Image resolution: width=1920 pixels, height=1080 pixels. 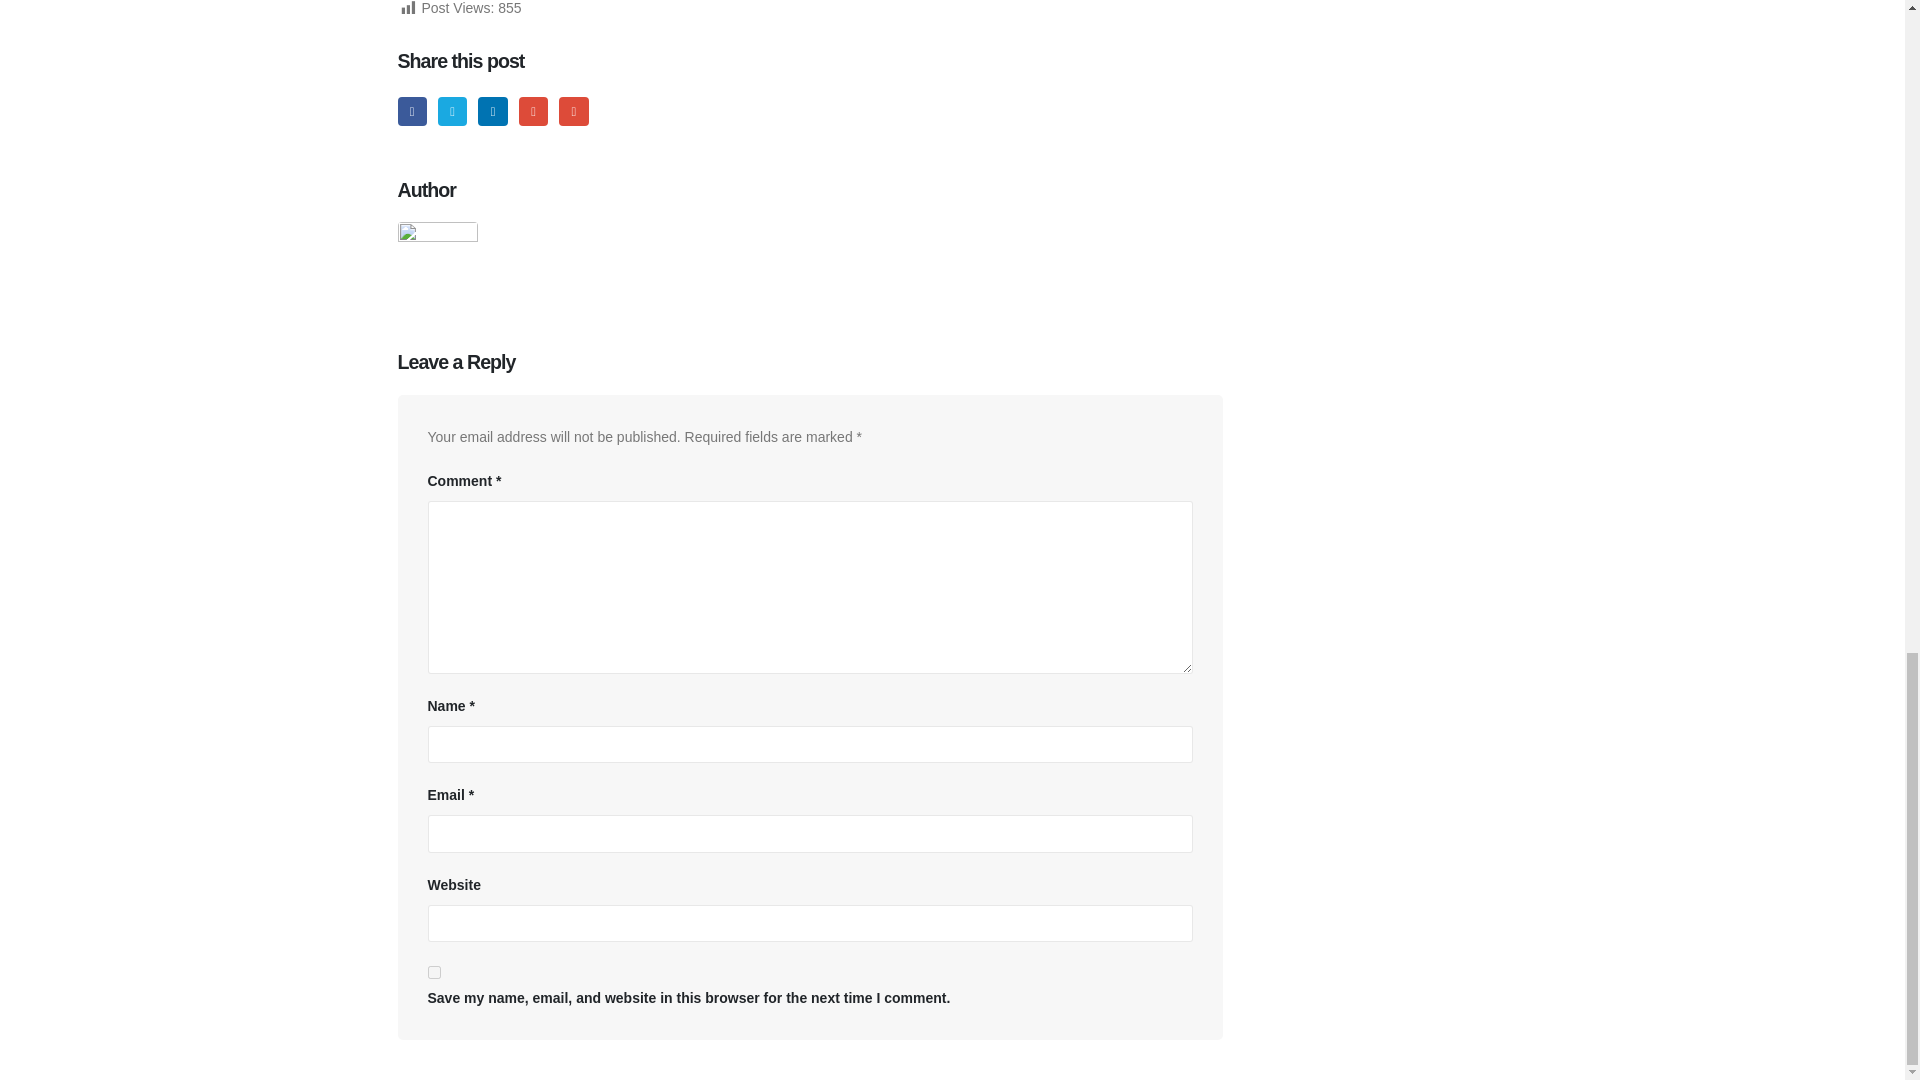 What do you see at coordinates (434, 972) in the screenshot?
I see `yes` at bounding box center [434, 972].